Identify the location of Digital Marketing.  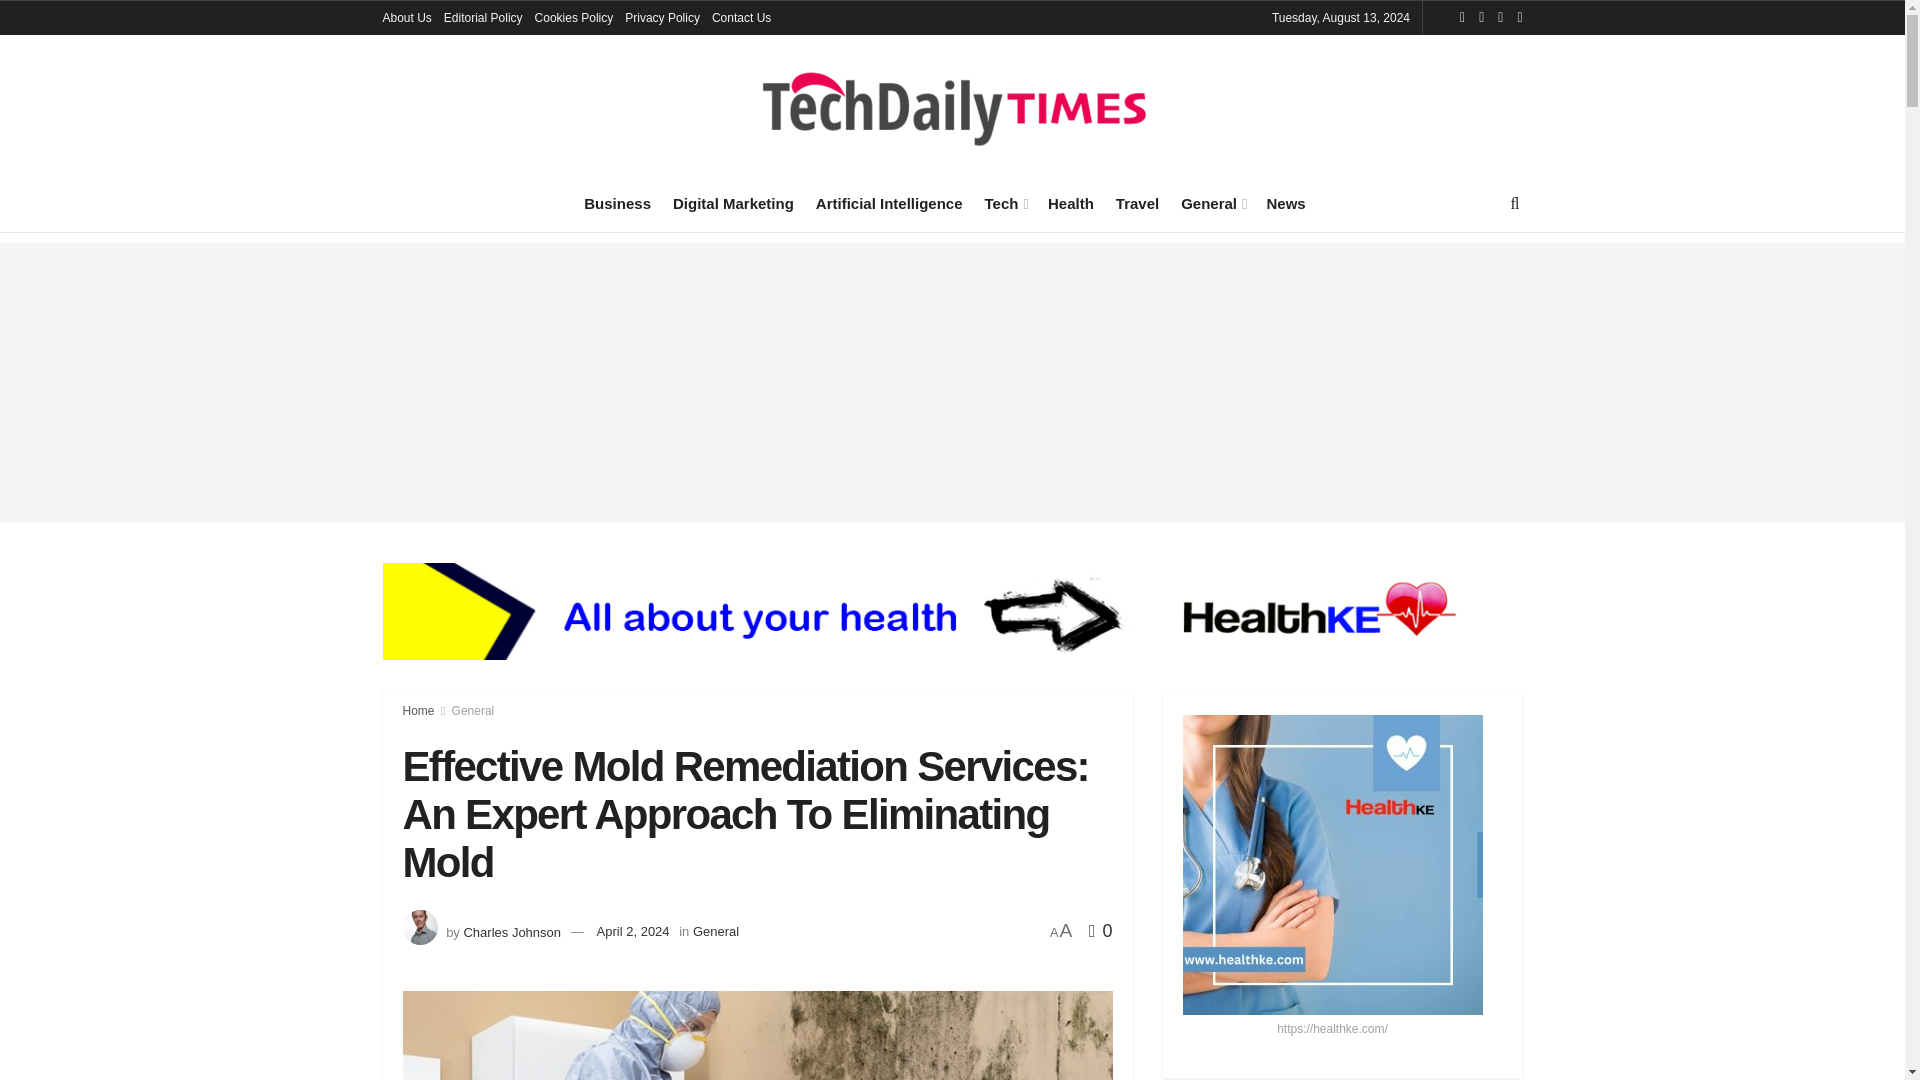
(734, 203).